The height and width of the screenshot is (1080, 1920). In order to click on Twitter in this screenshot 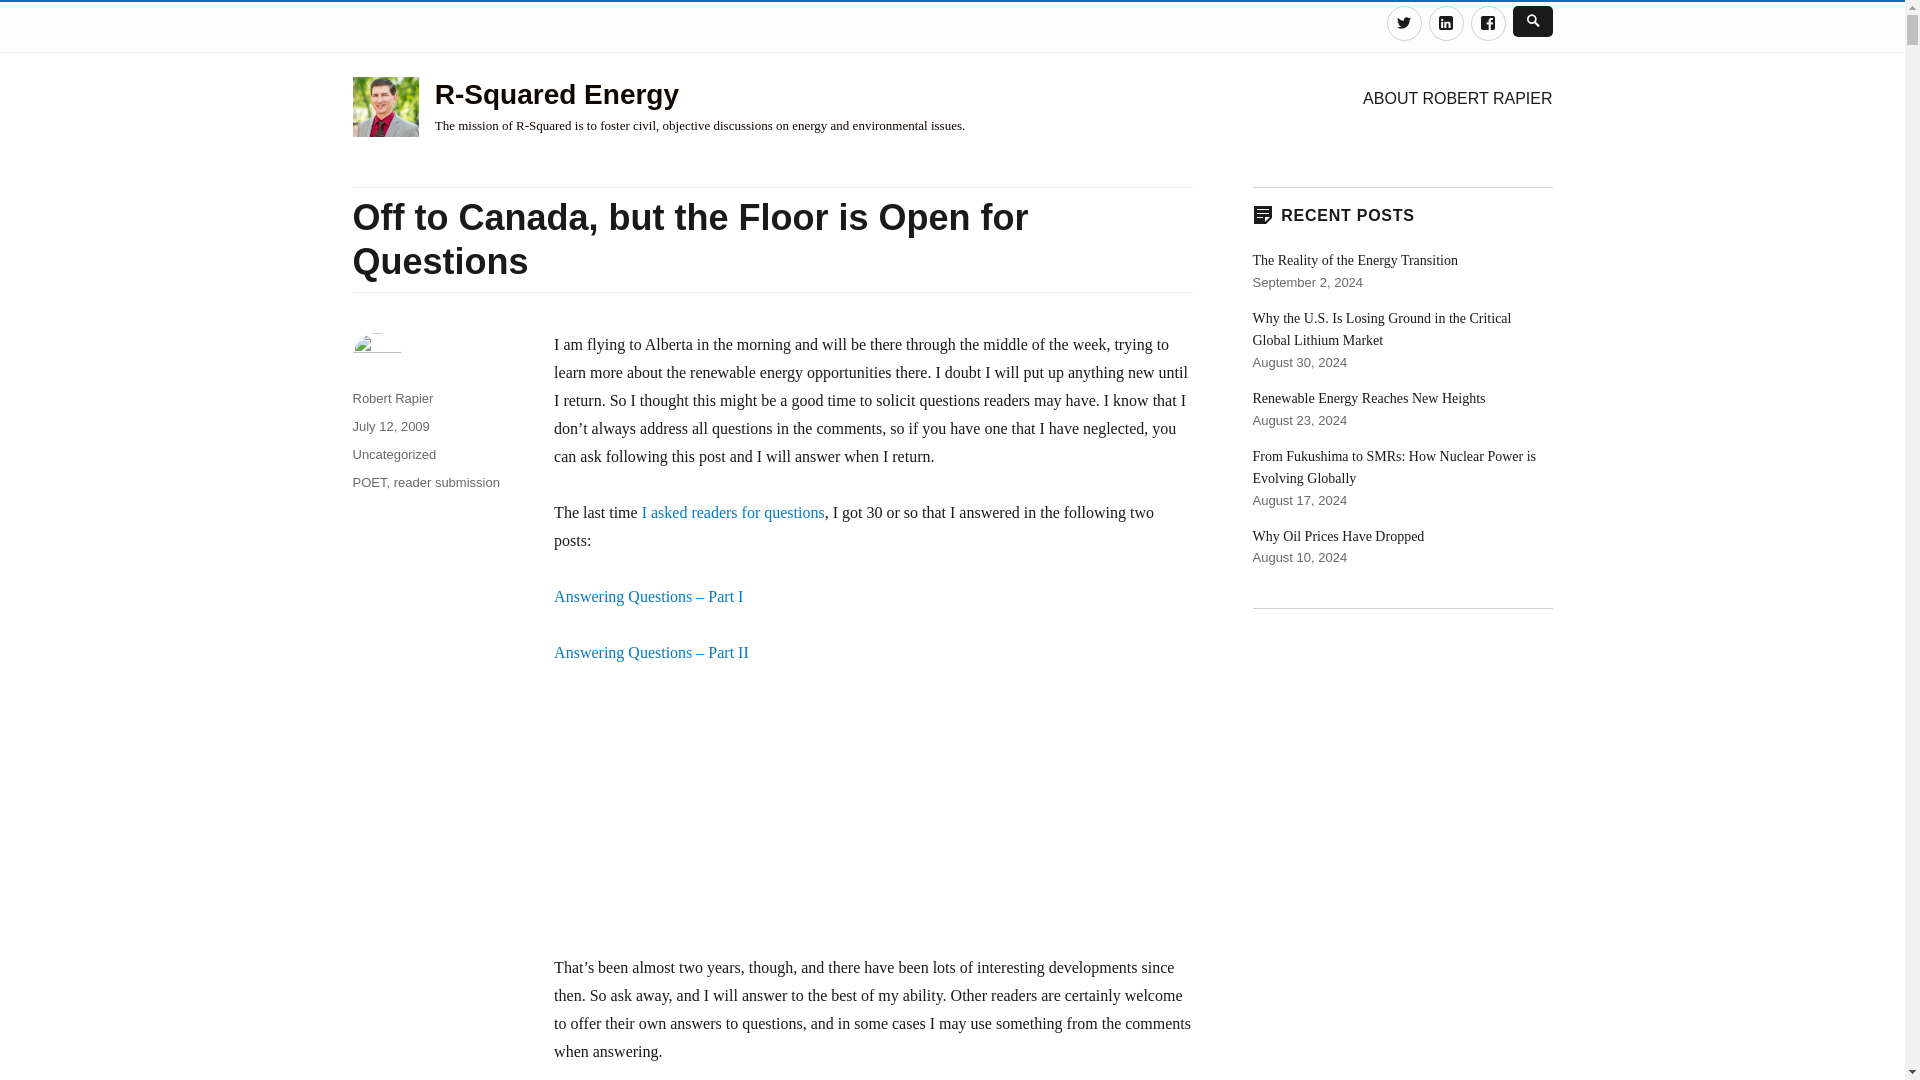, I will do `click(1403, 24)`.